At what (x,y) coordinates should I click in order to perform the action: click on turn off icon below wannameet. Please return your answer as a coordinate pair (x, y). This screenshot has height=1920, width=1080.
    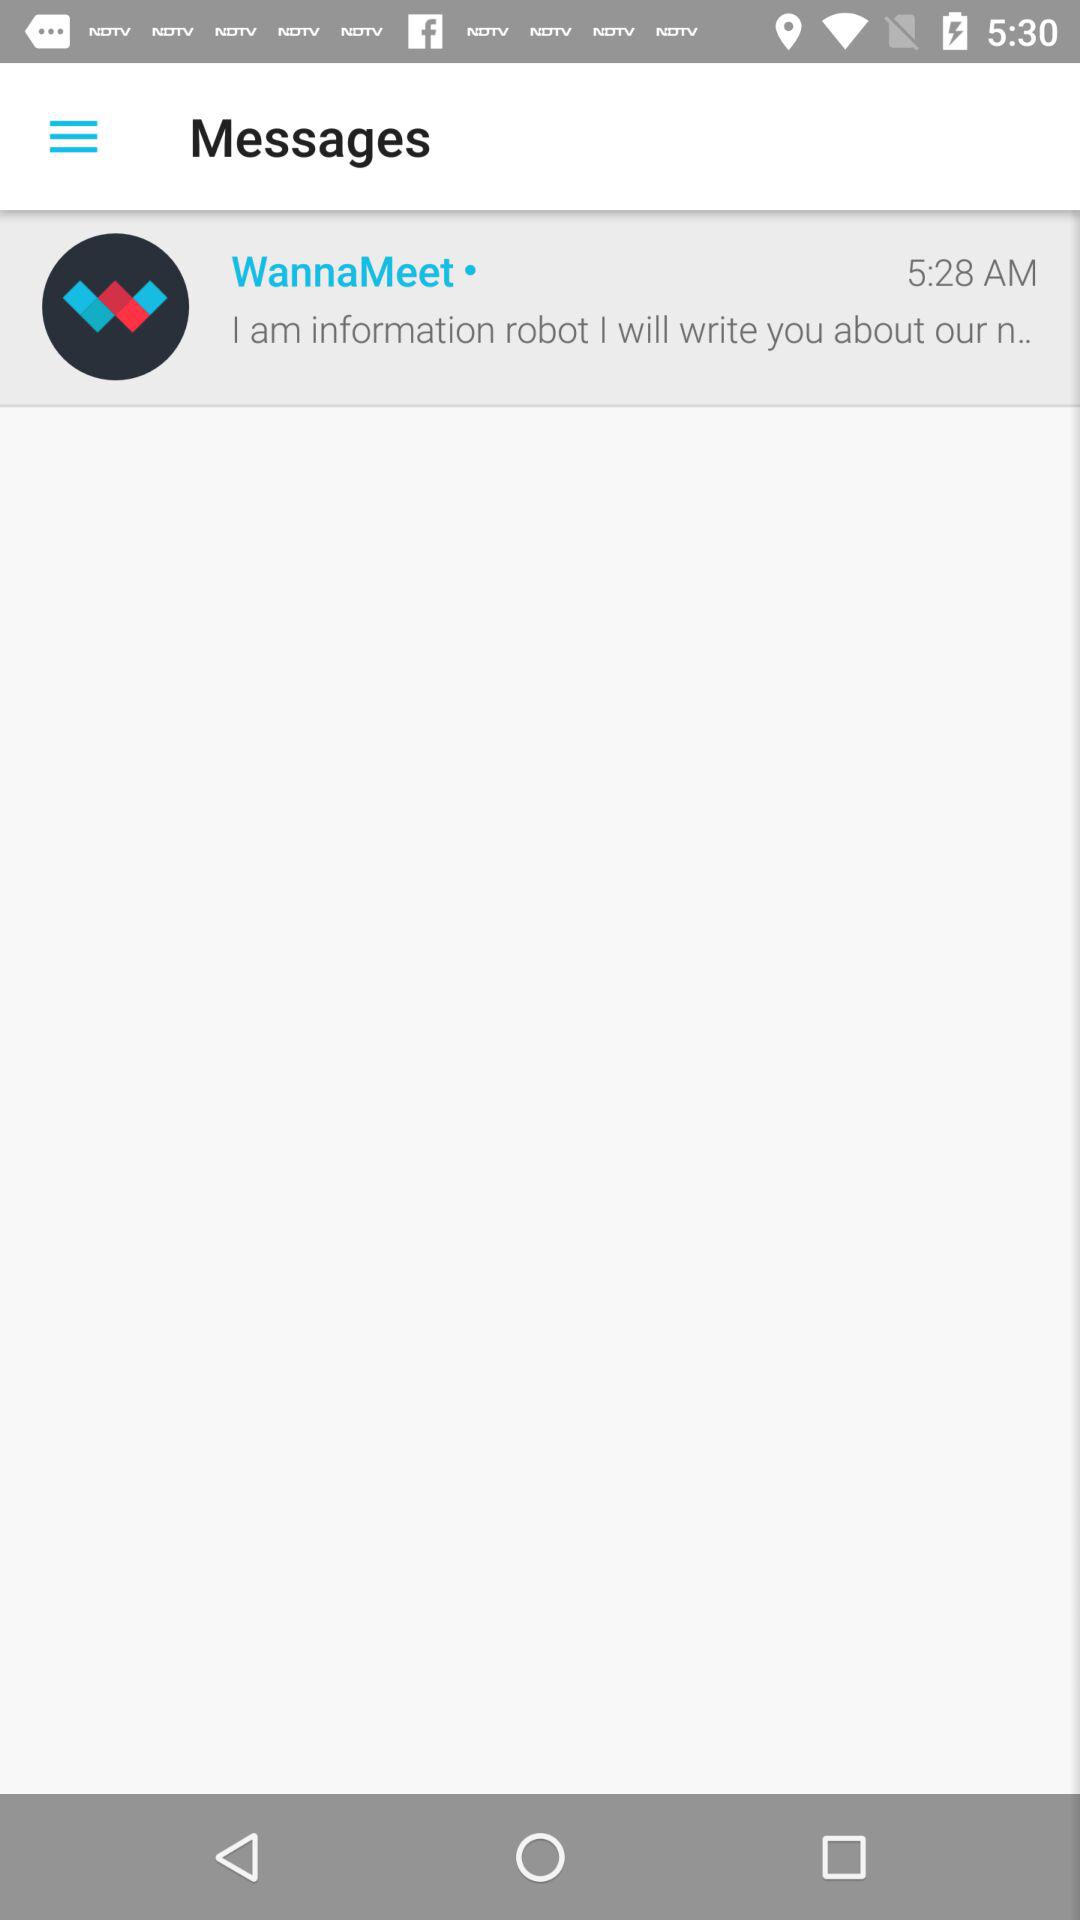
    Looking at the image, I should click on (634, 328).